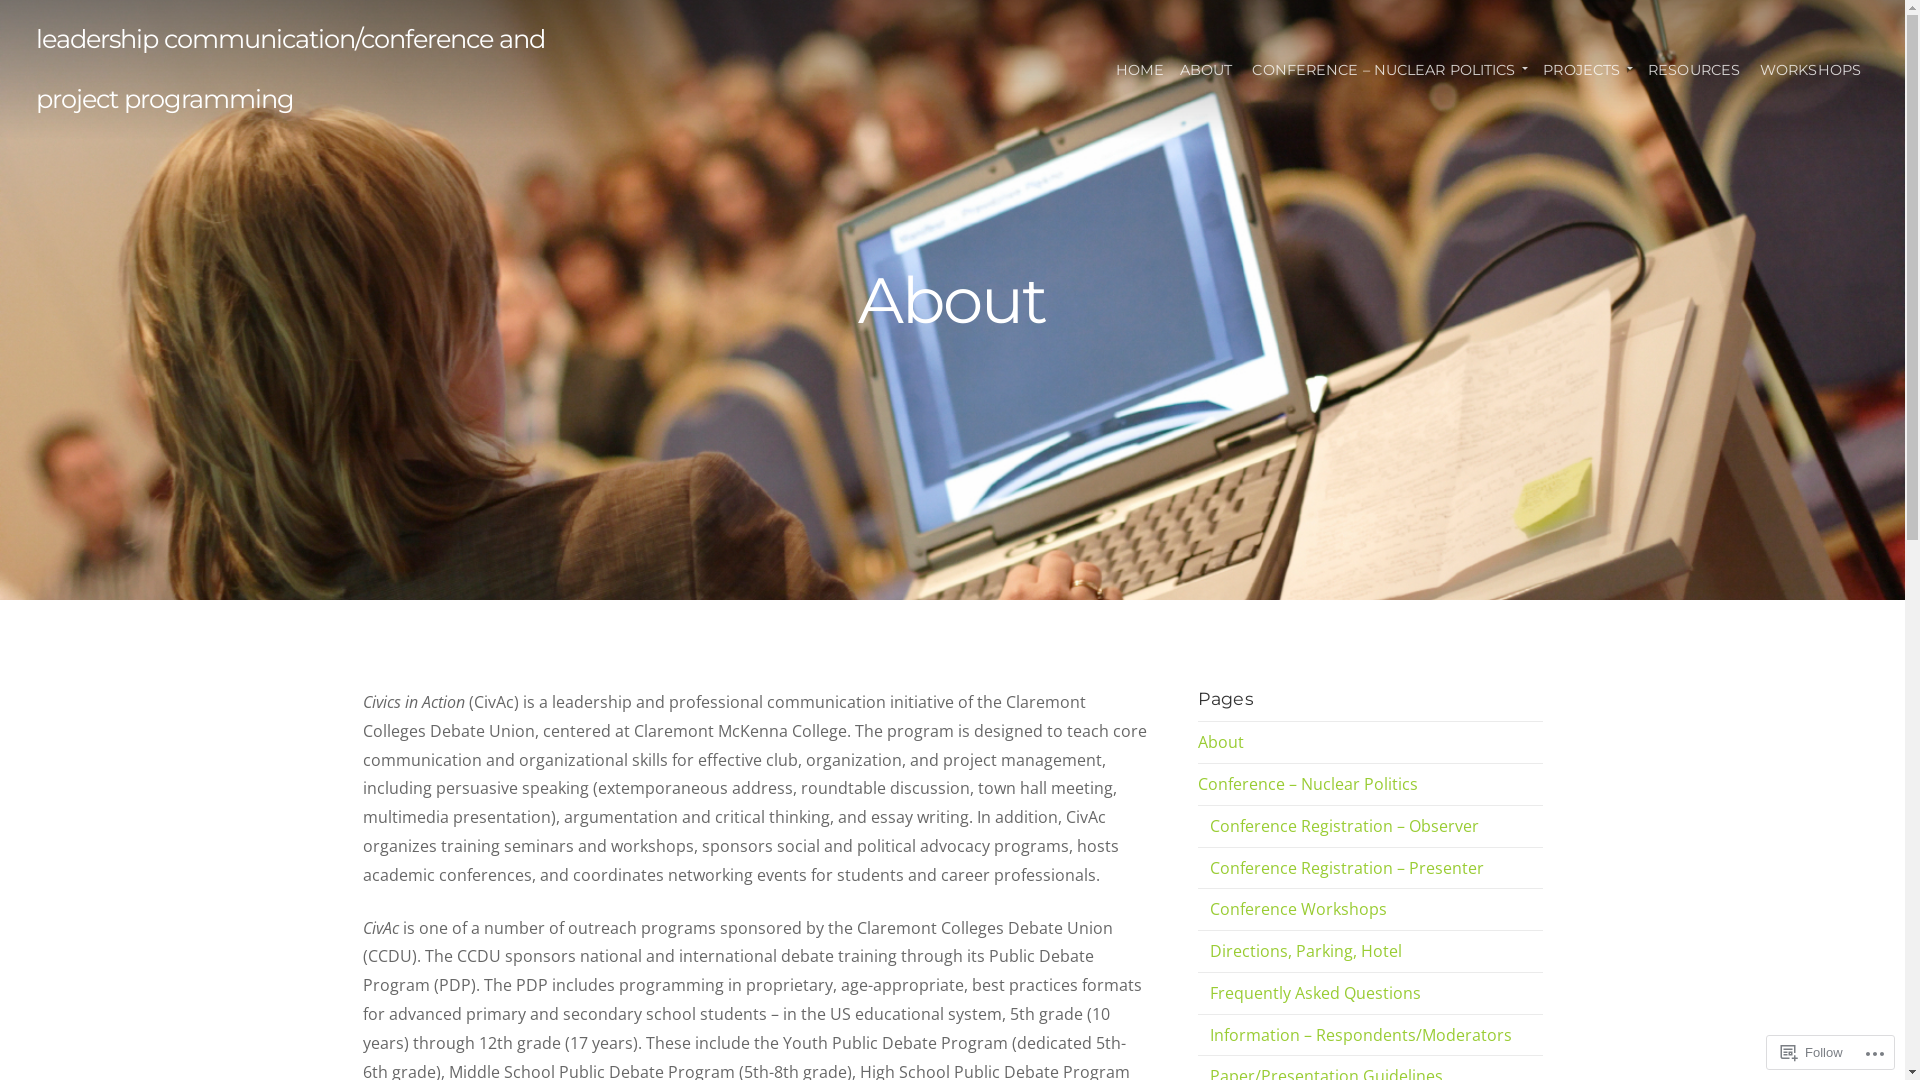  I want to click on RESOURCES, so click(1694, 70).